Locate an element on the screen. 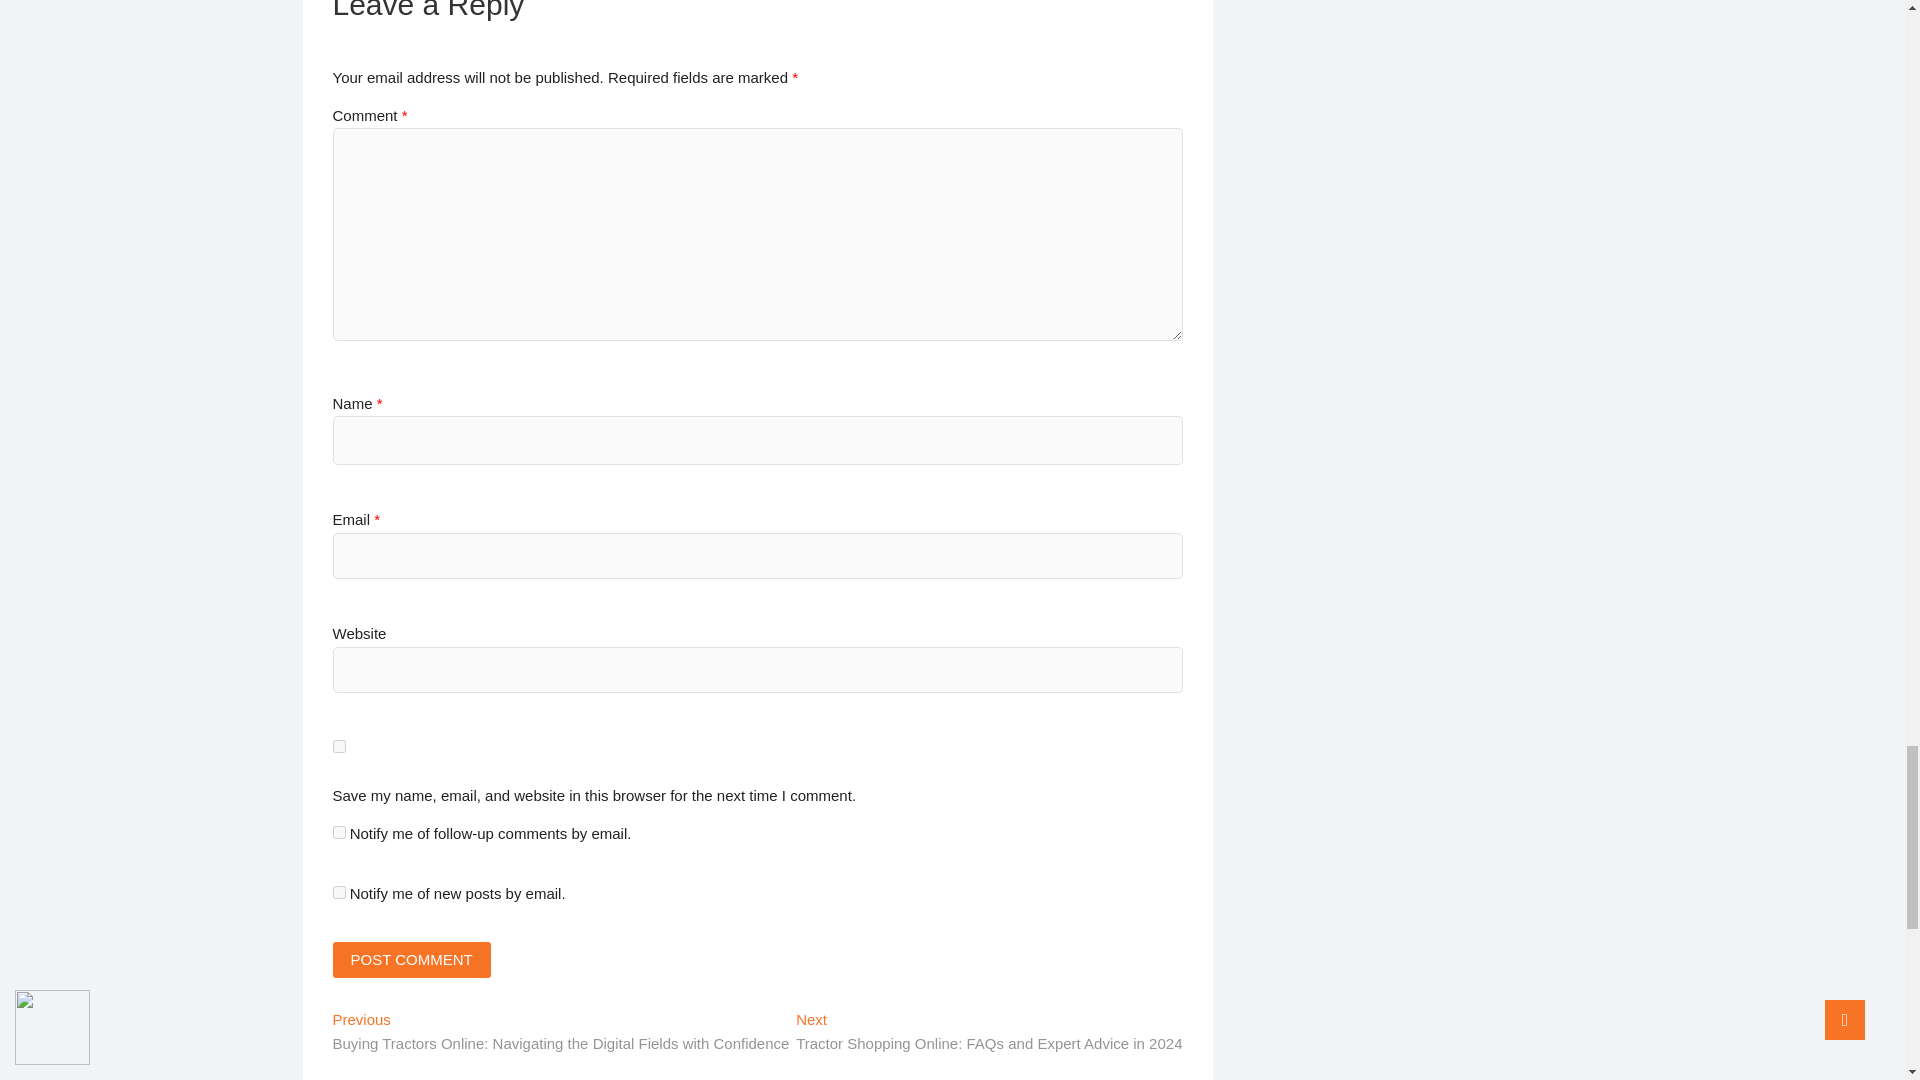  subscribe is located at coordinates (338, 832).